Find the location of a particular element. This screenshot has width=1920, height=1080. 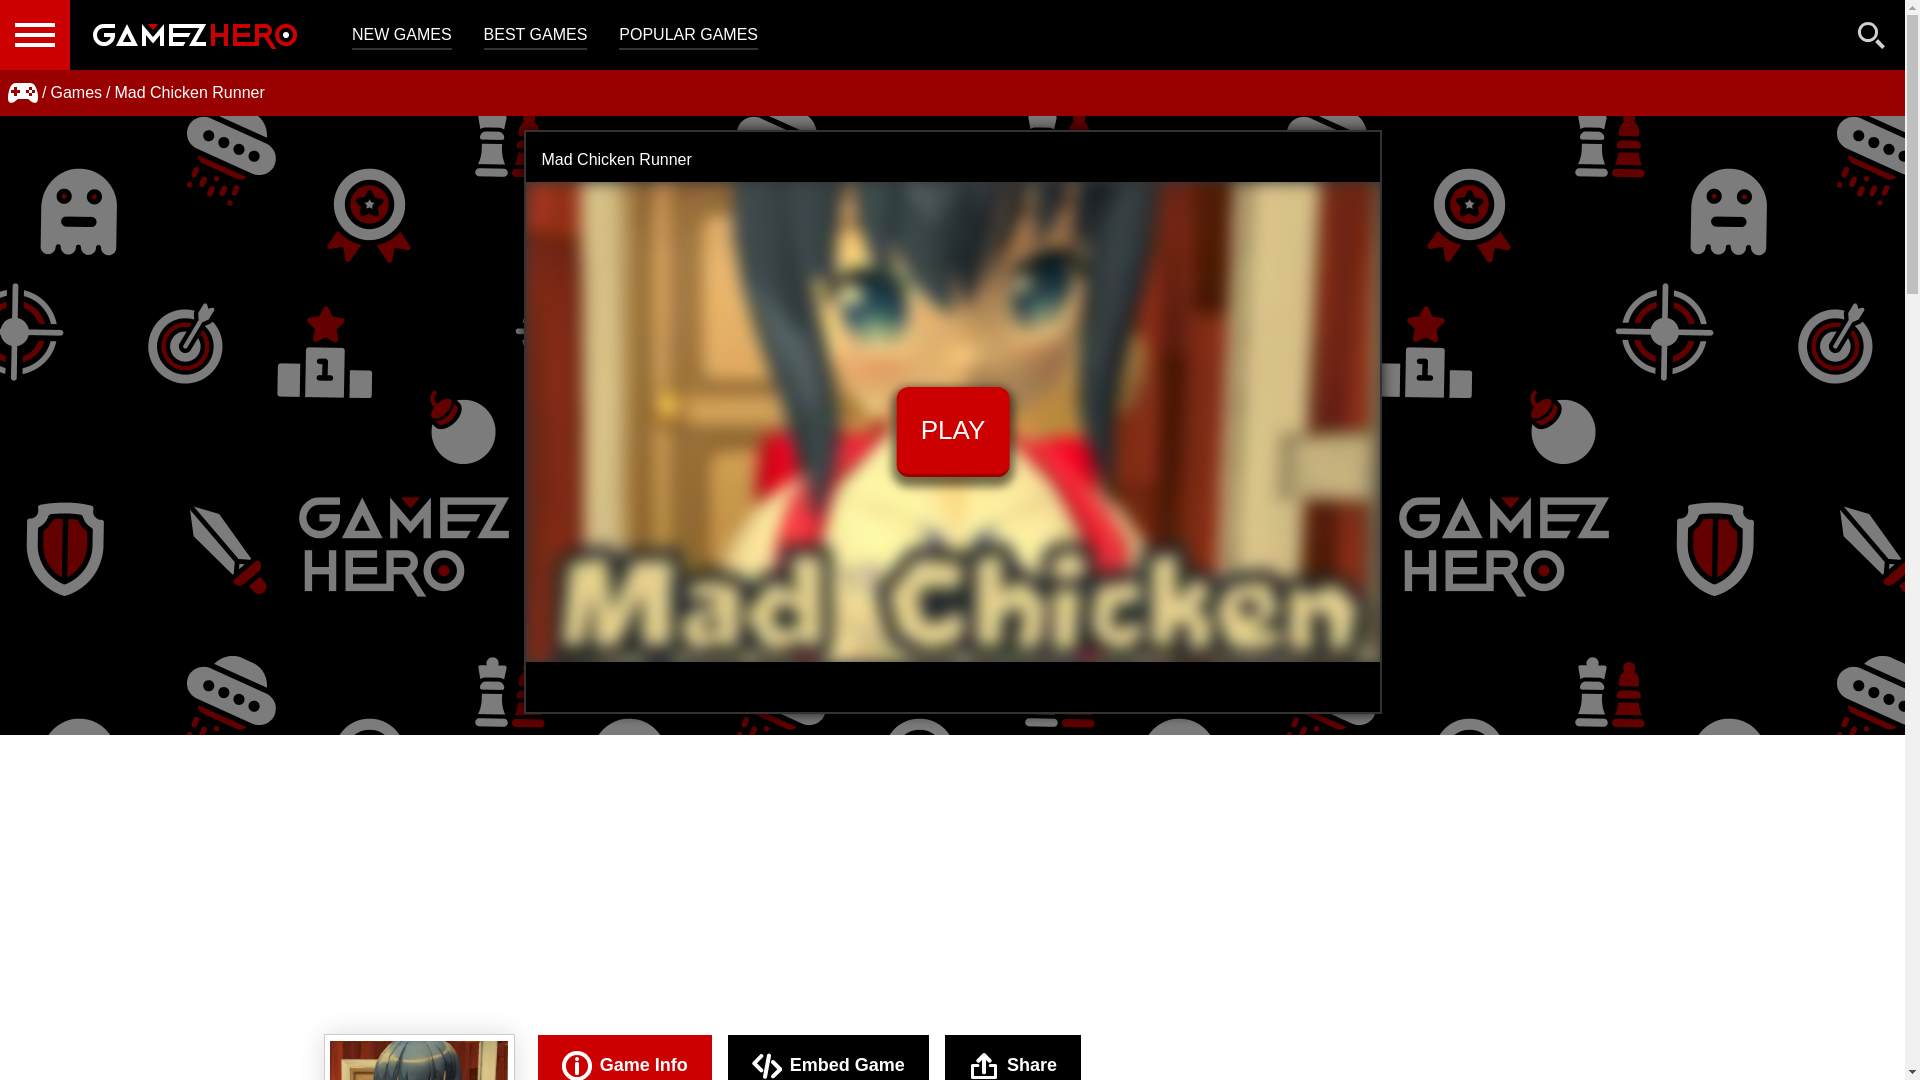

POPULAR GAMES is located at coordinates (688, 36).